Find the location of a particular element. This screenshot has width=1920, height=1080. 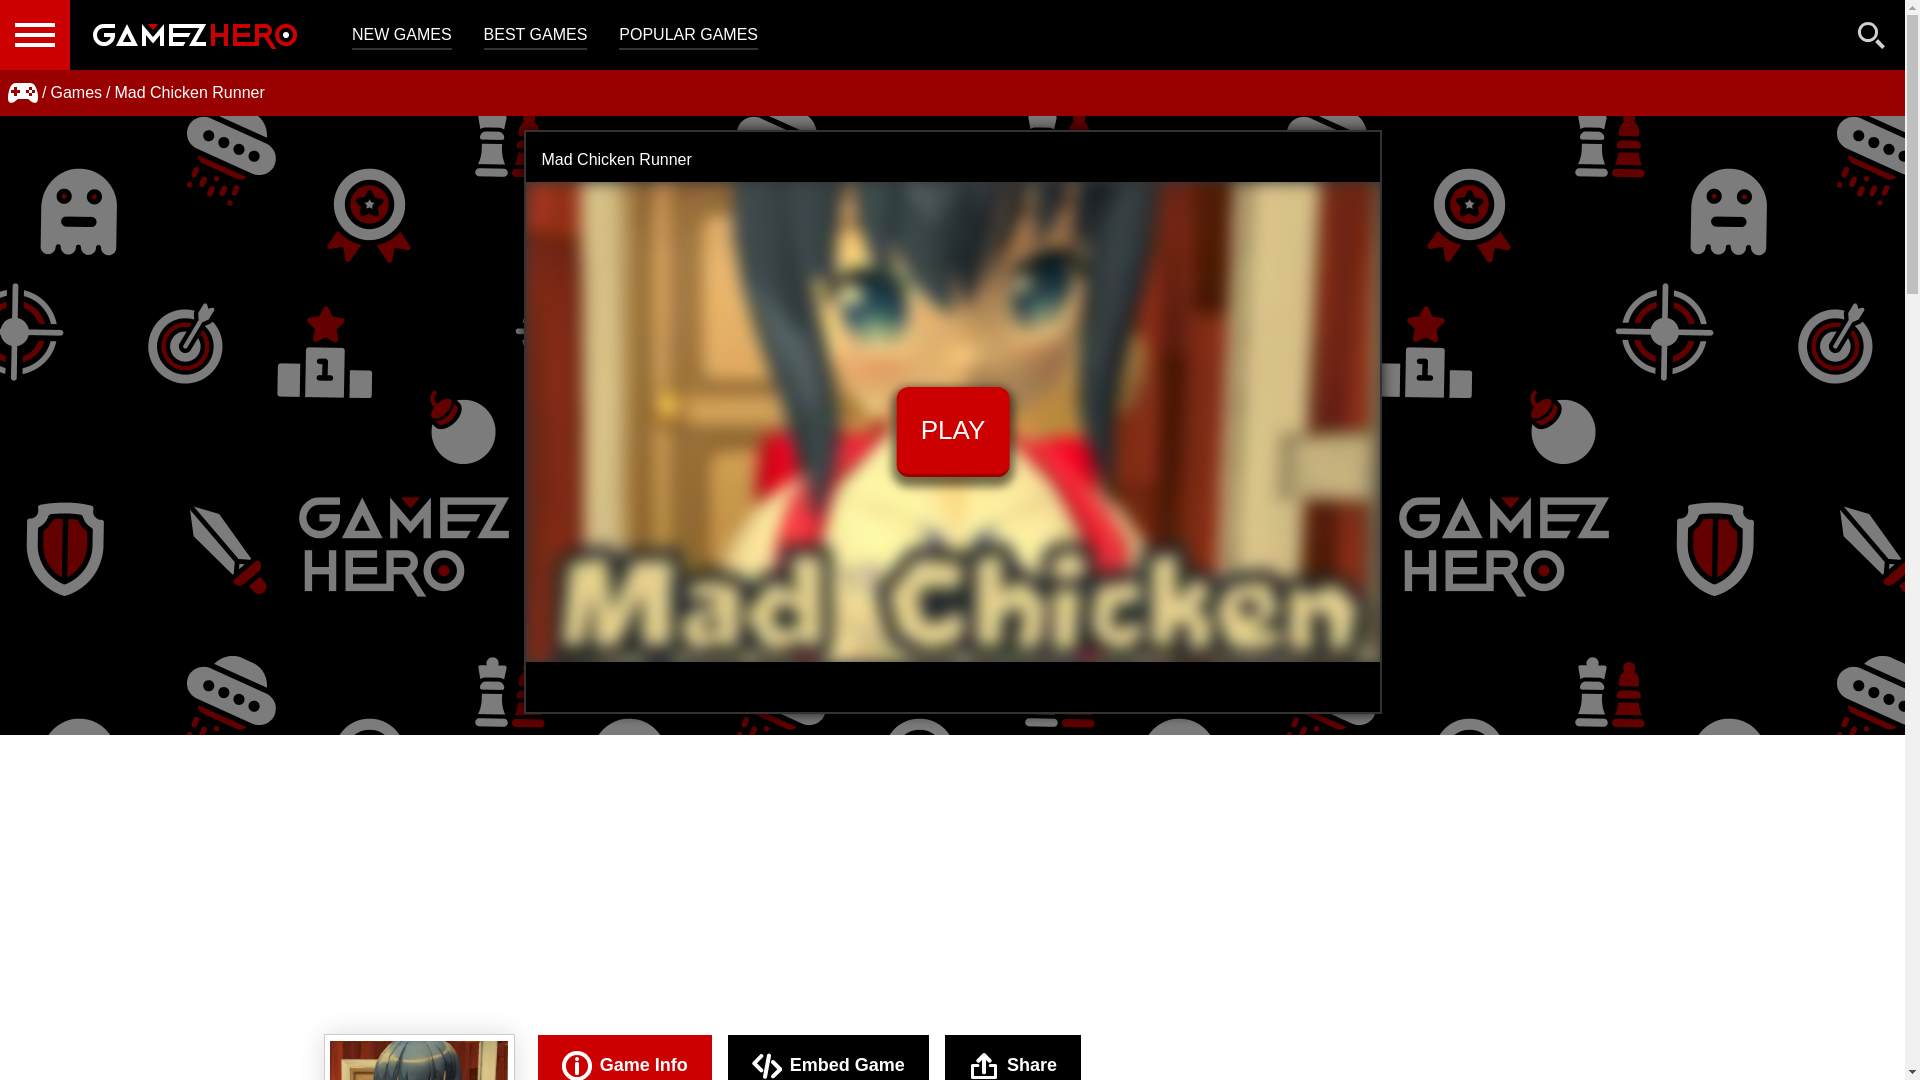

POPULAR GAMES is located at coordinates (688, 36).